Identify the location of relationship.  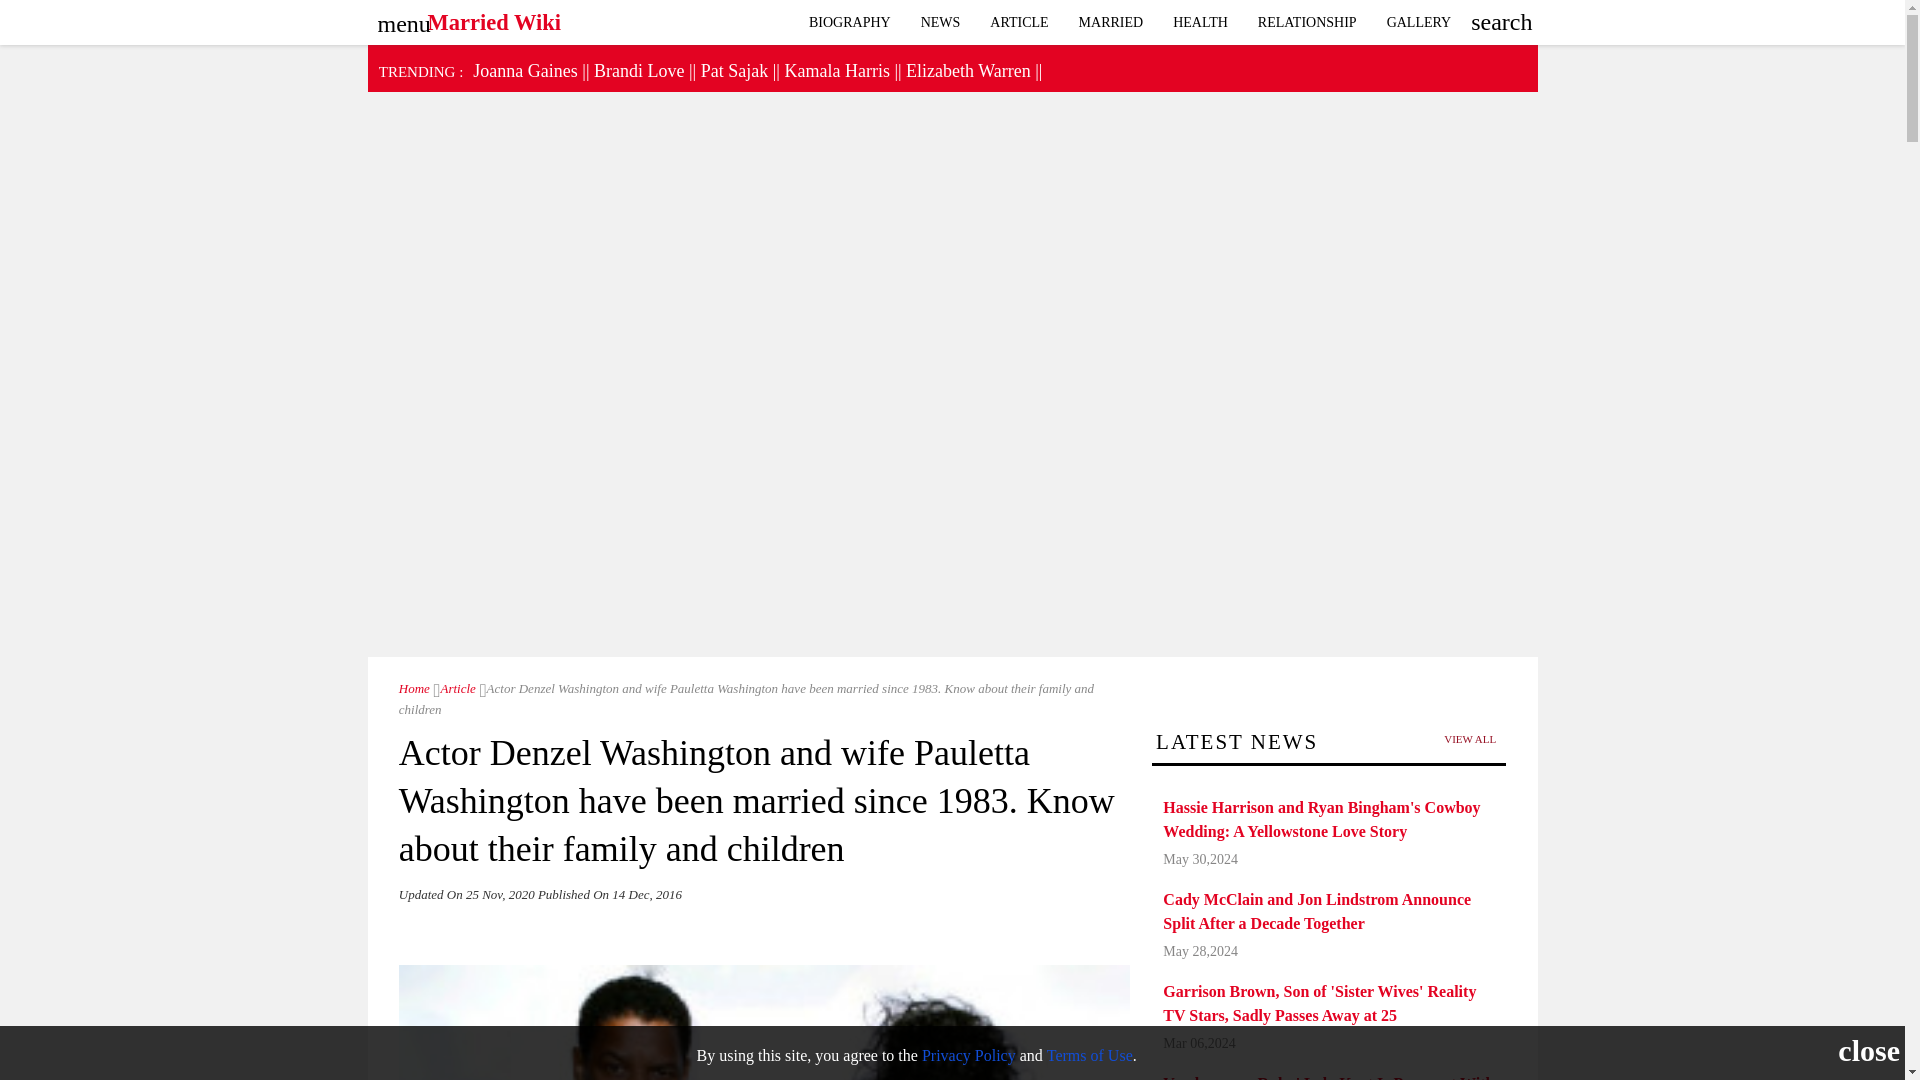
(1419, 22).